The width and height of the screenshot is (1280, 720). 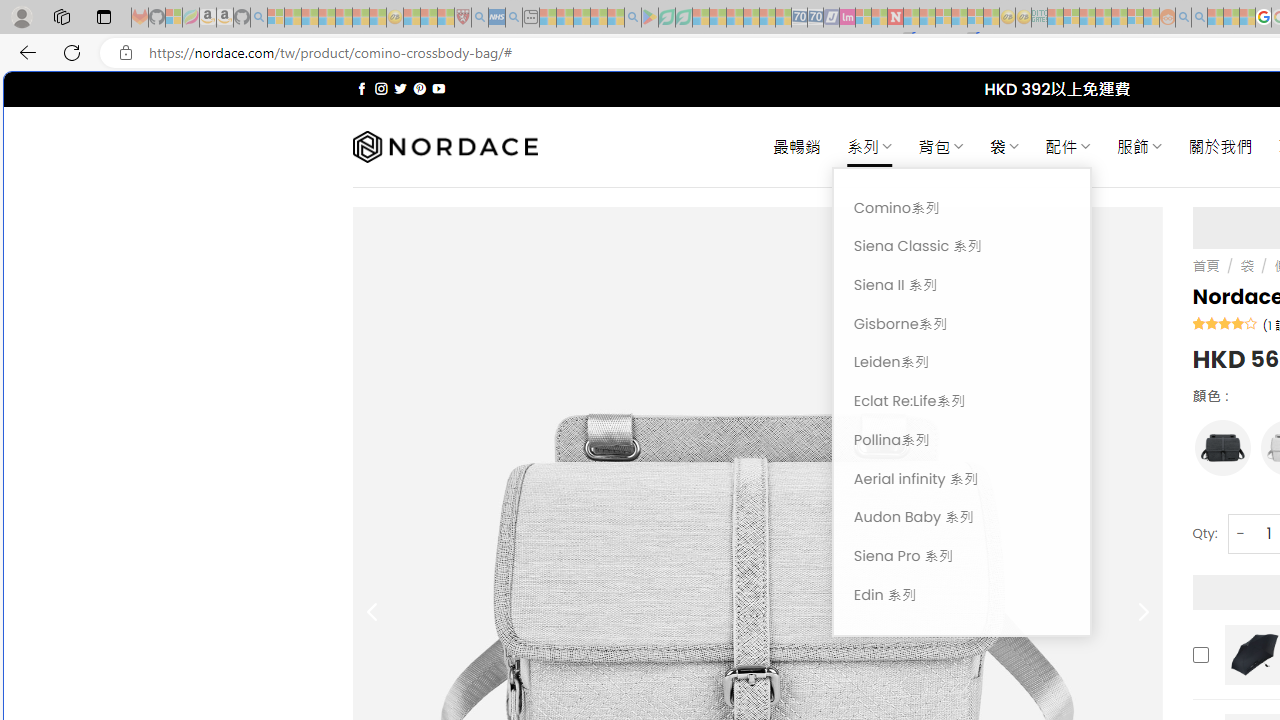 I want to click on Microsoft Start - Sleeping, so click(x=1215, y=18).